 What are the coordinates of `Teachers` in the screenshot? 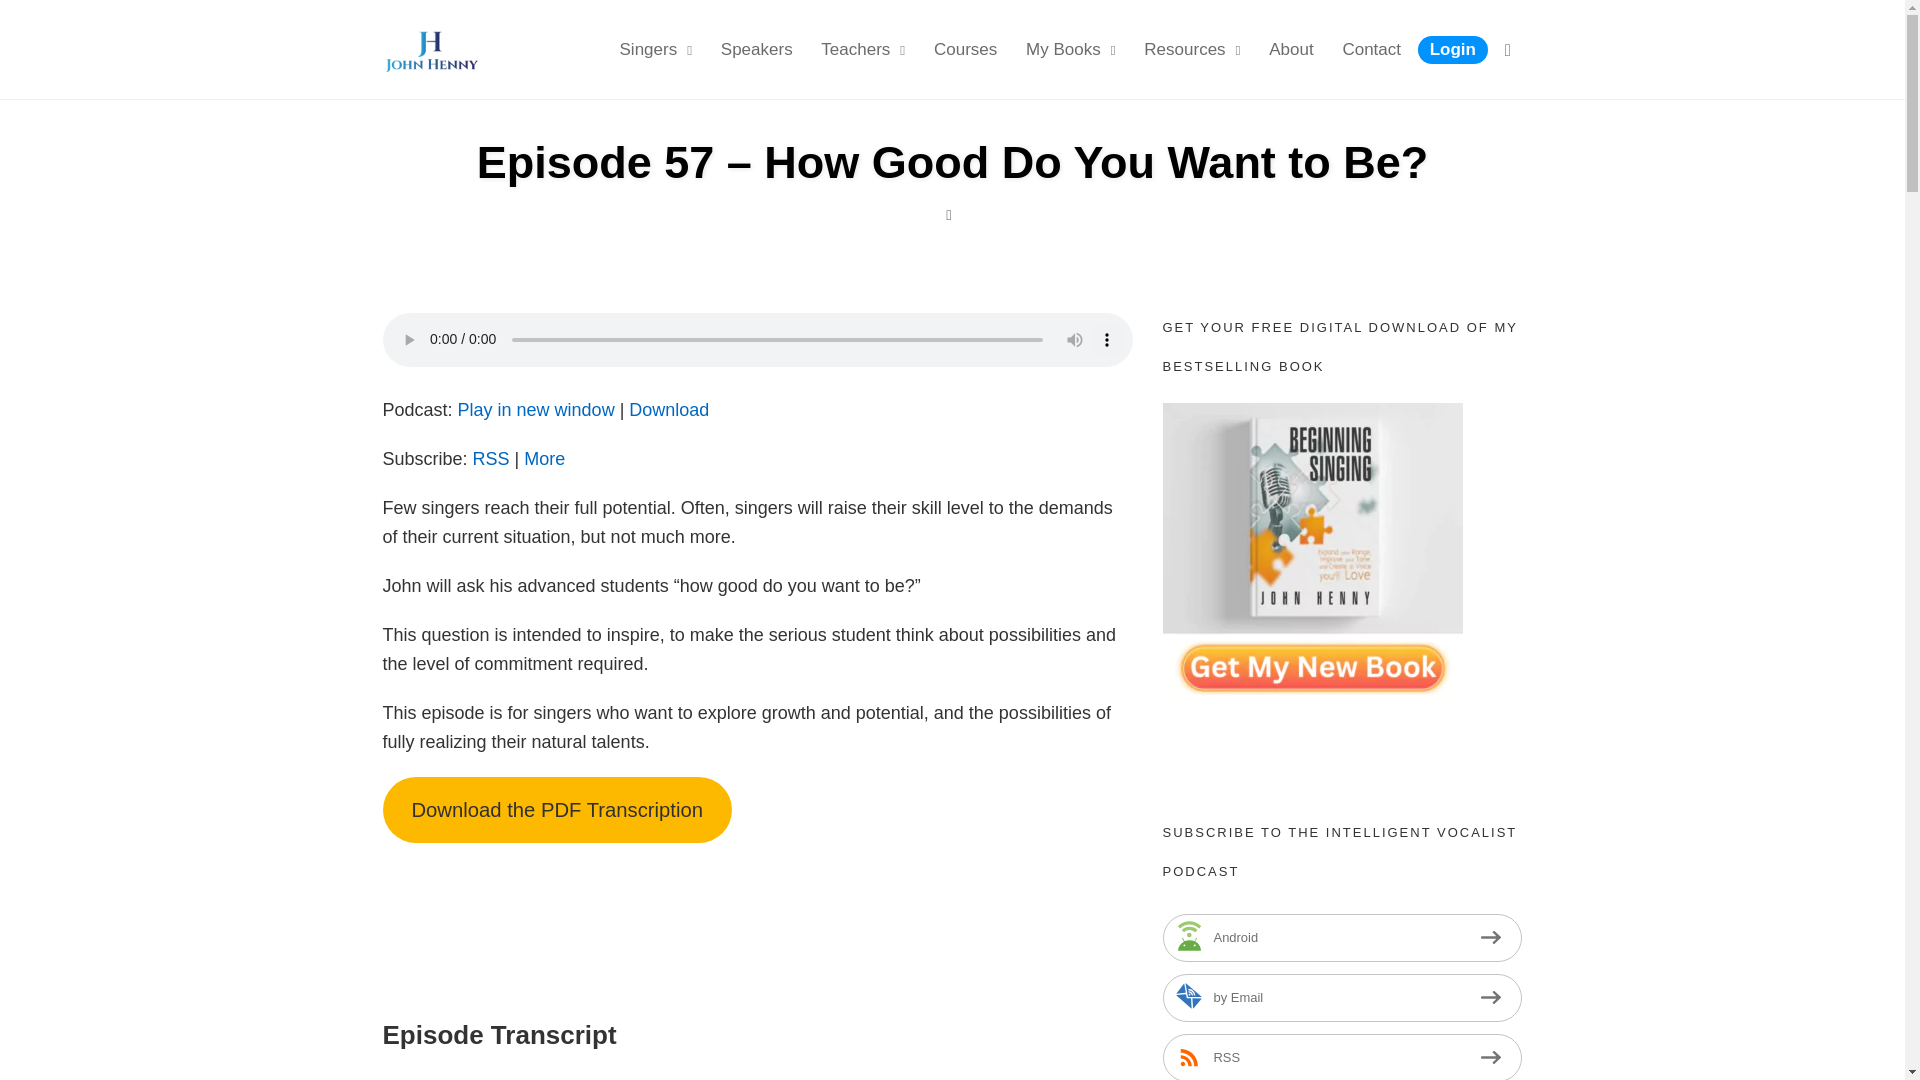 It's located at (862, 49).